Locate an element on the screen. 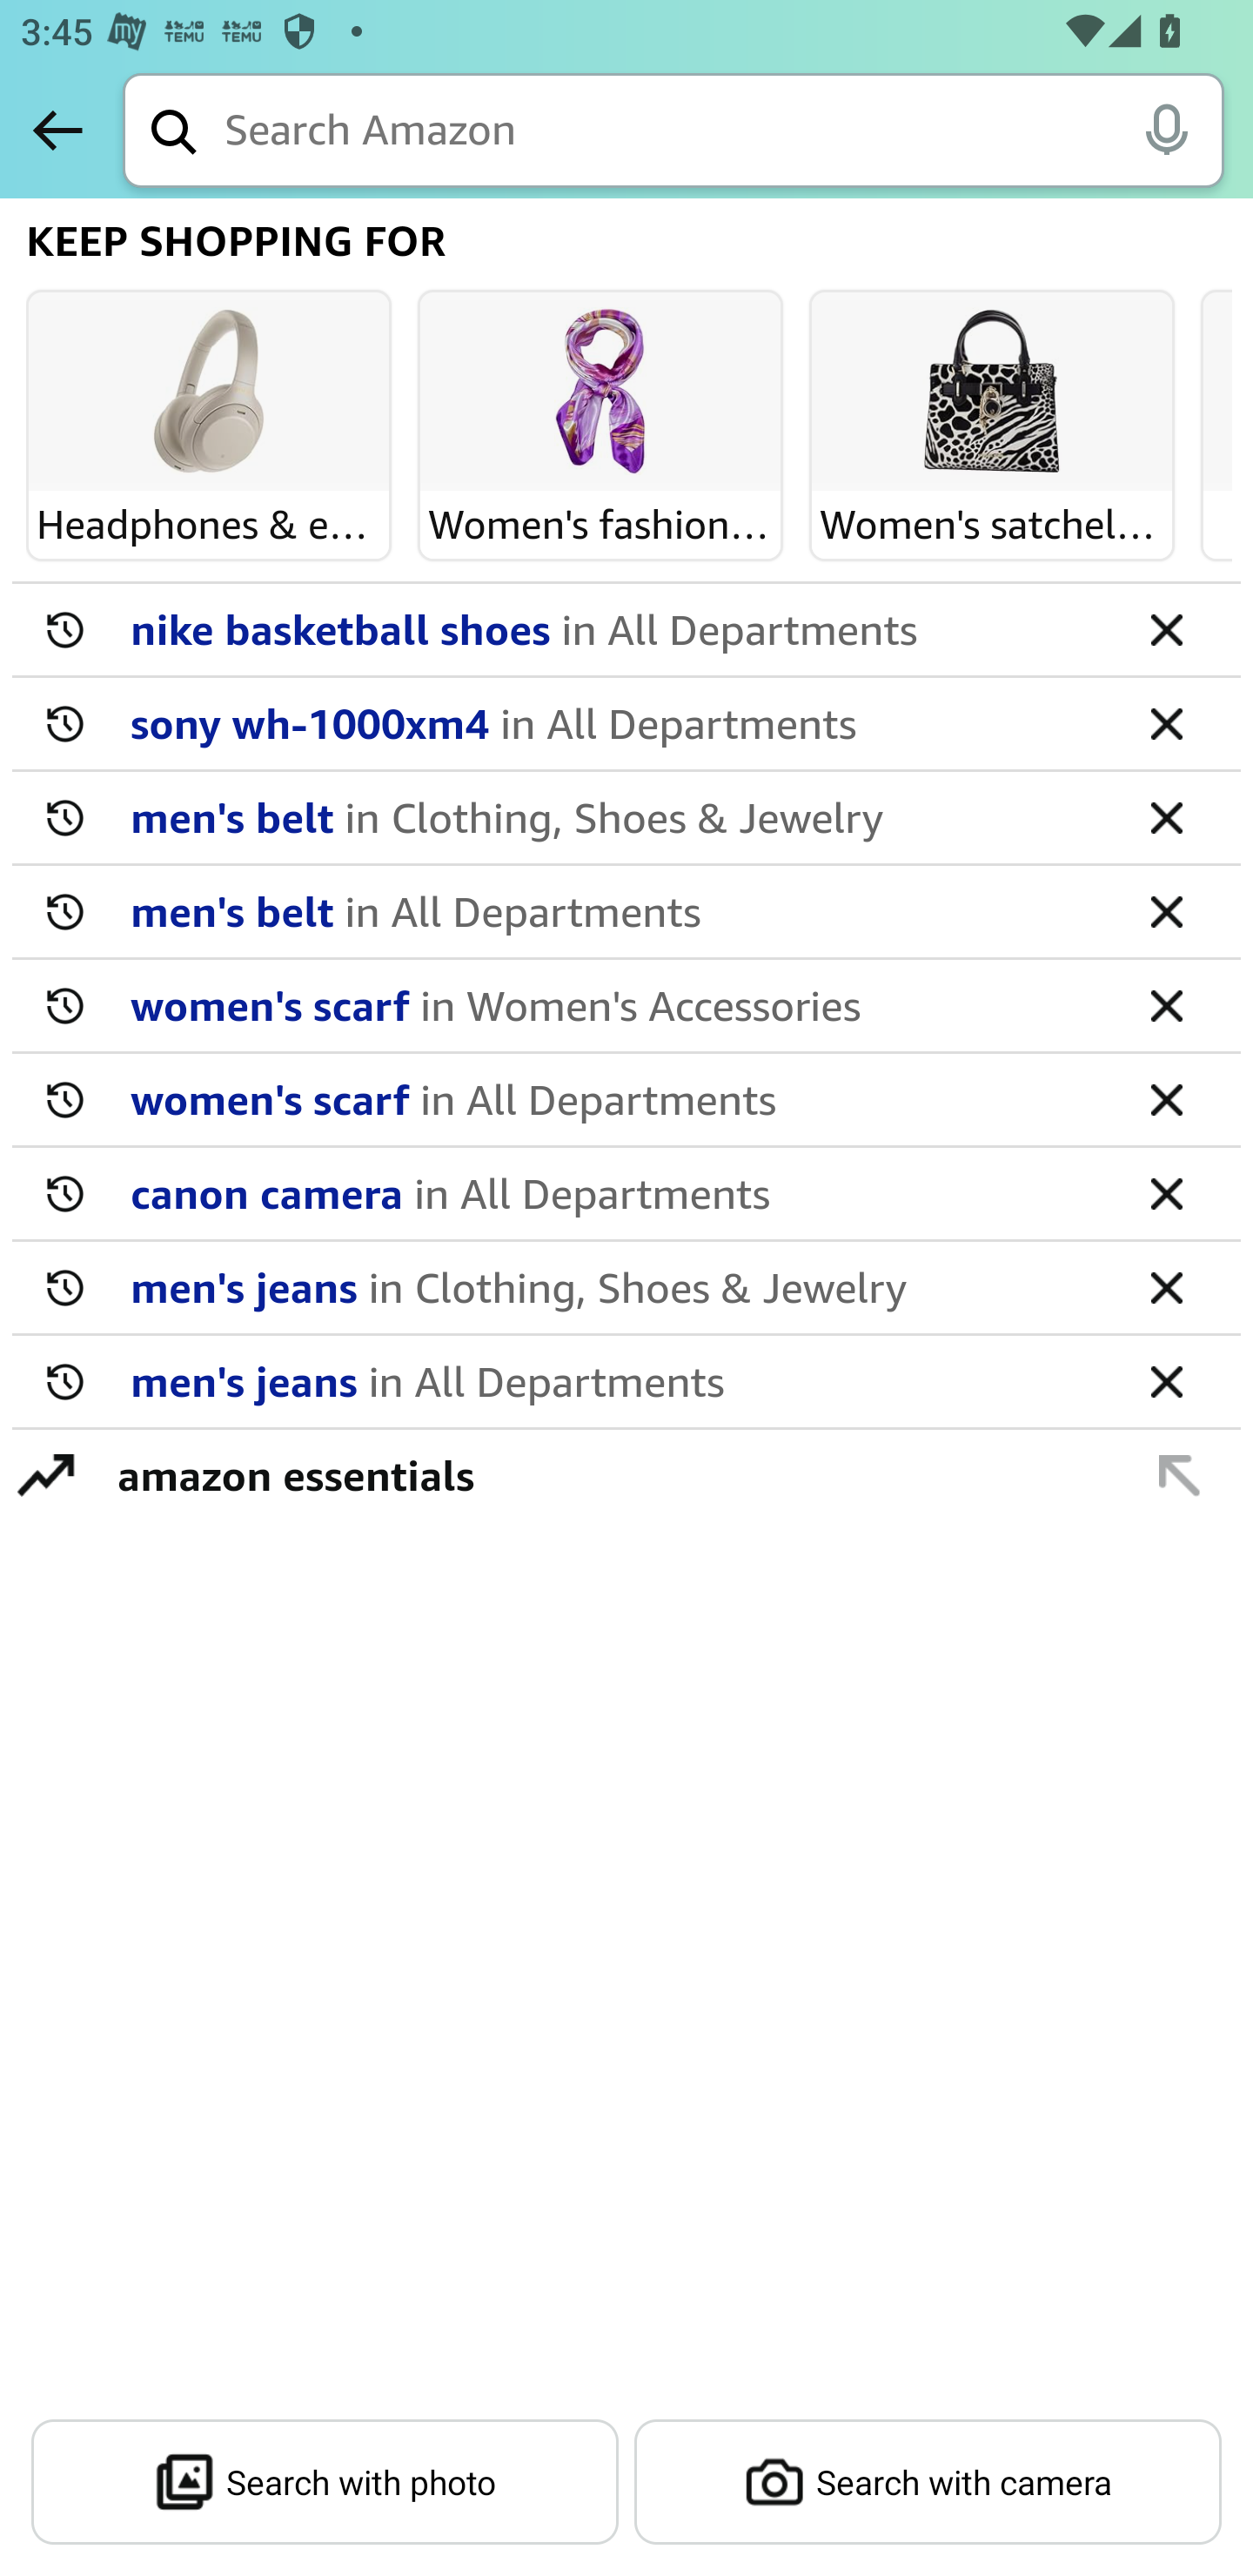  men's jeans is located at coordinates (615, 1380).